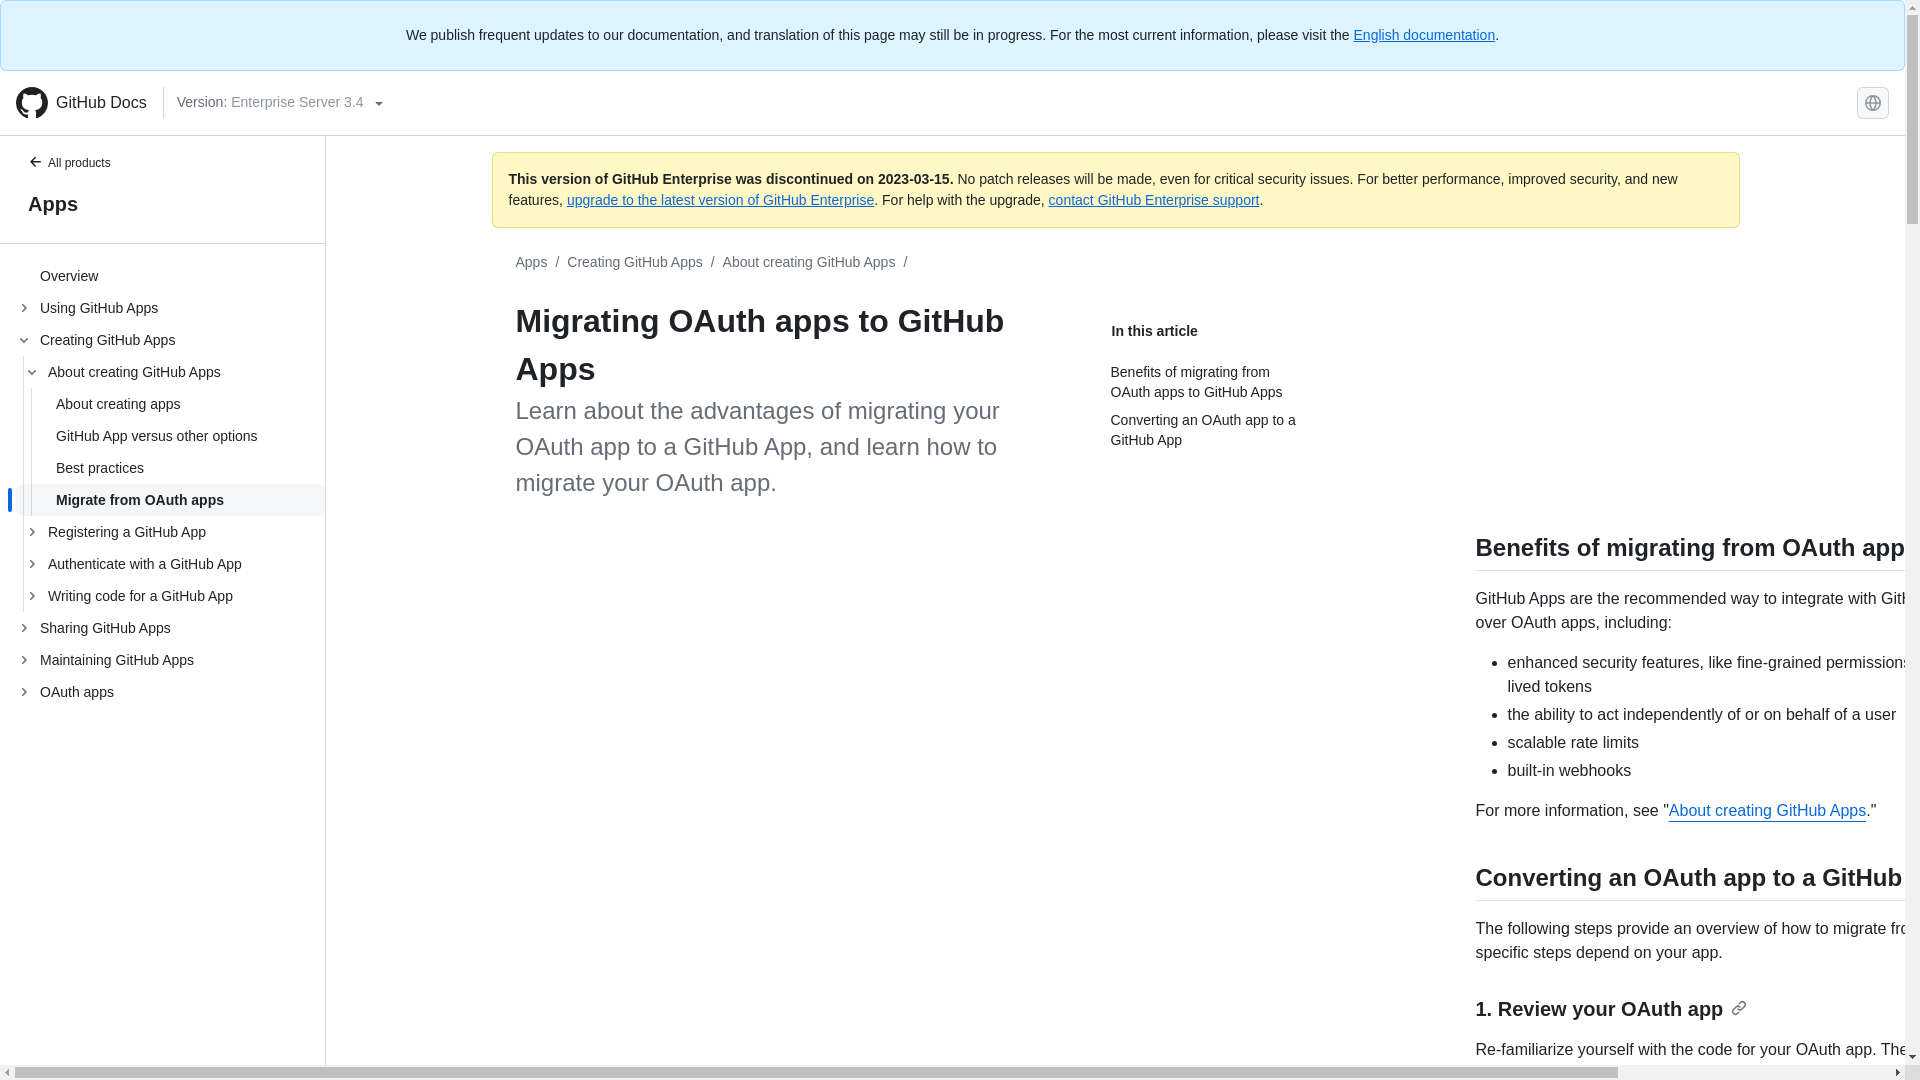 Image resolution: width=1920 pixels, height=1080 pixels. I want to click on 1. Review your OAuth app, so click(1612, 1008).